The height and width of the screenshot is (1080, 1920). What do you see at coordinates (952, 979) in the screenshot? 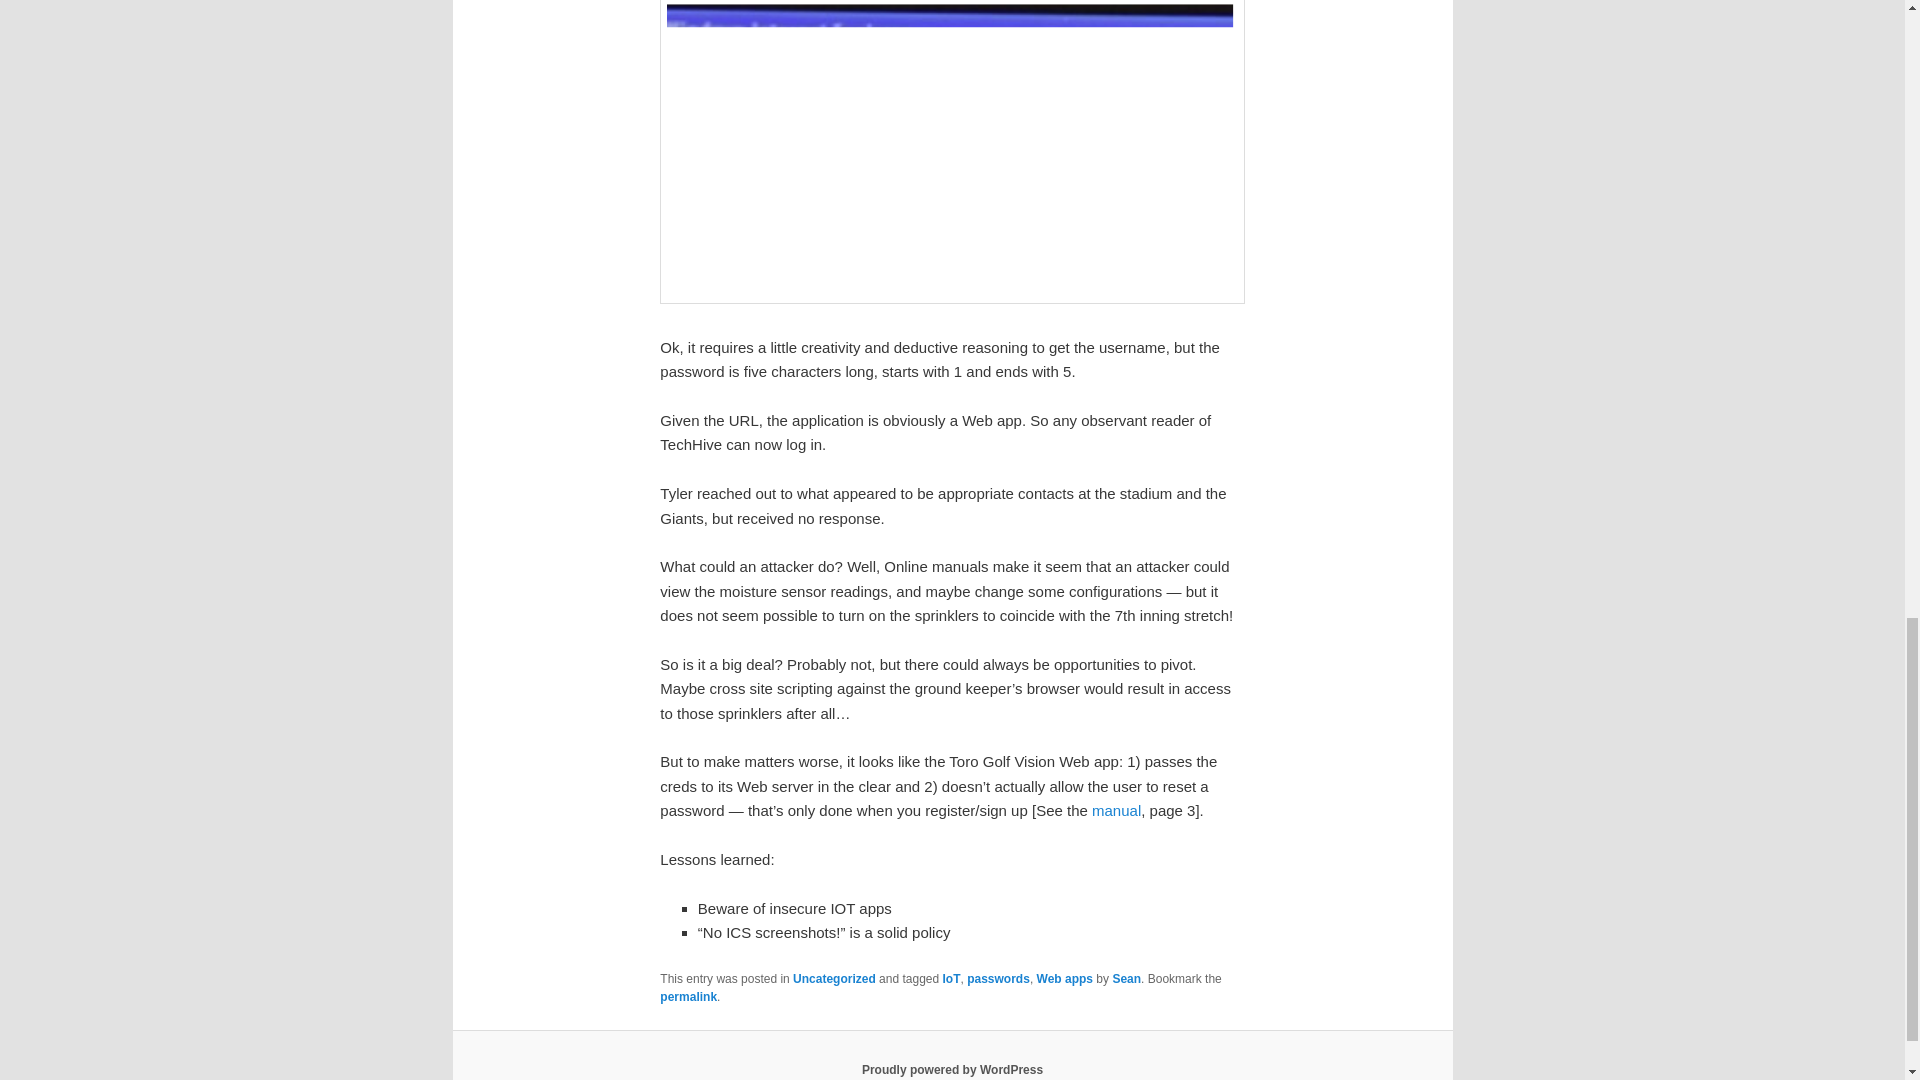
I see `IoT` at bounding box center [952, 979].